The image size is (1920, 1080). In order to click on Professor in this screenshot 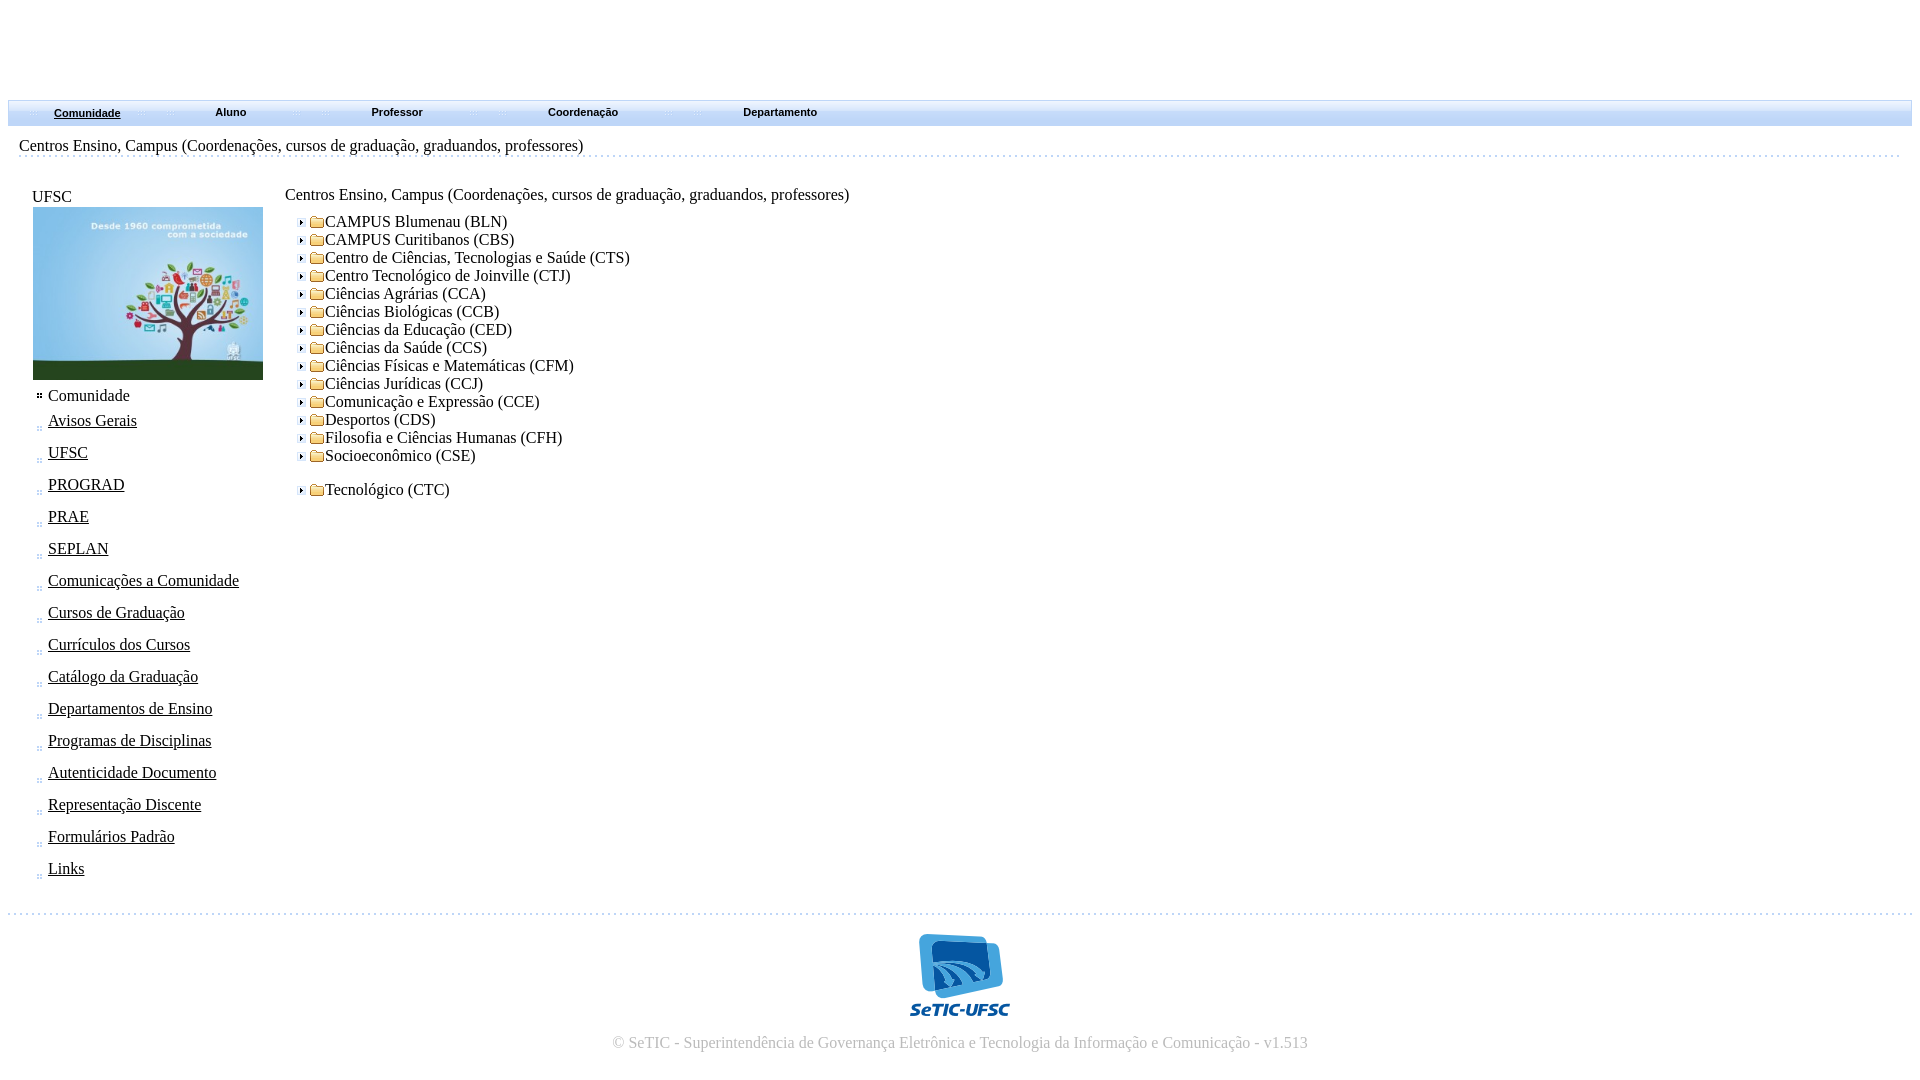, I will do `click(399, 113)`.